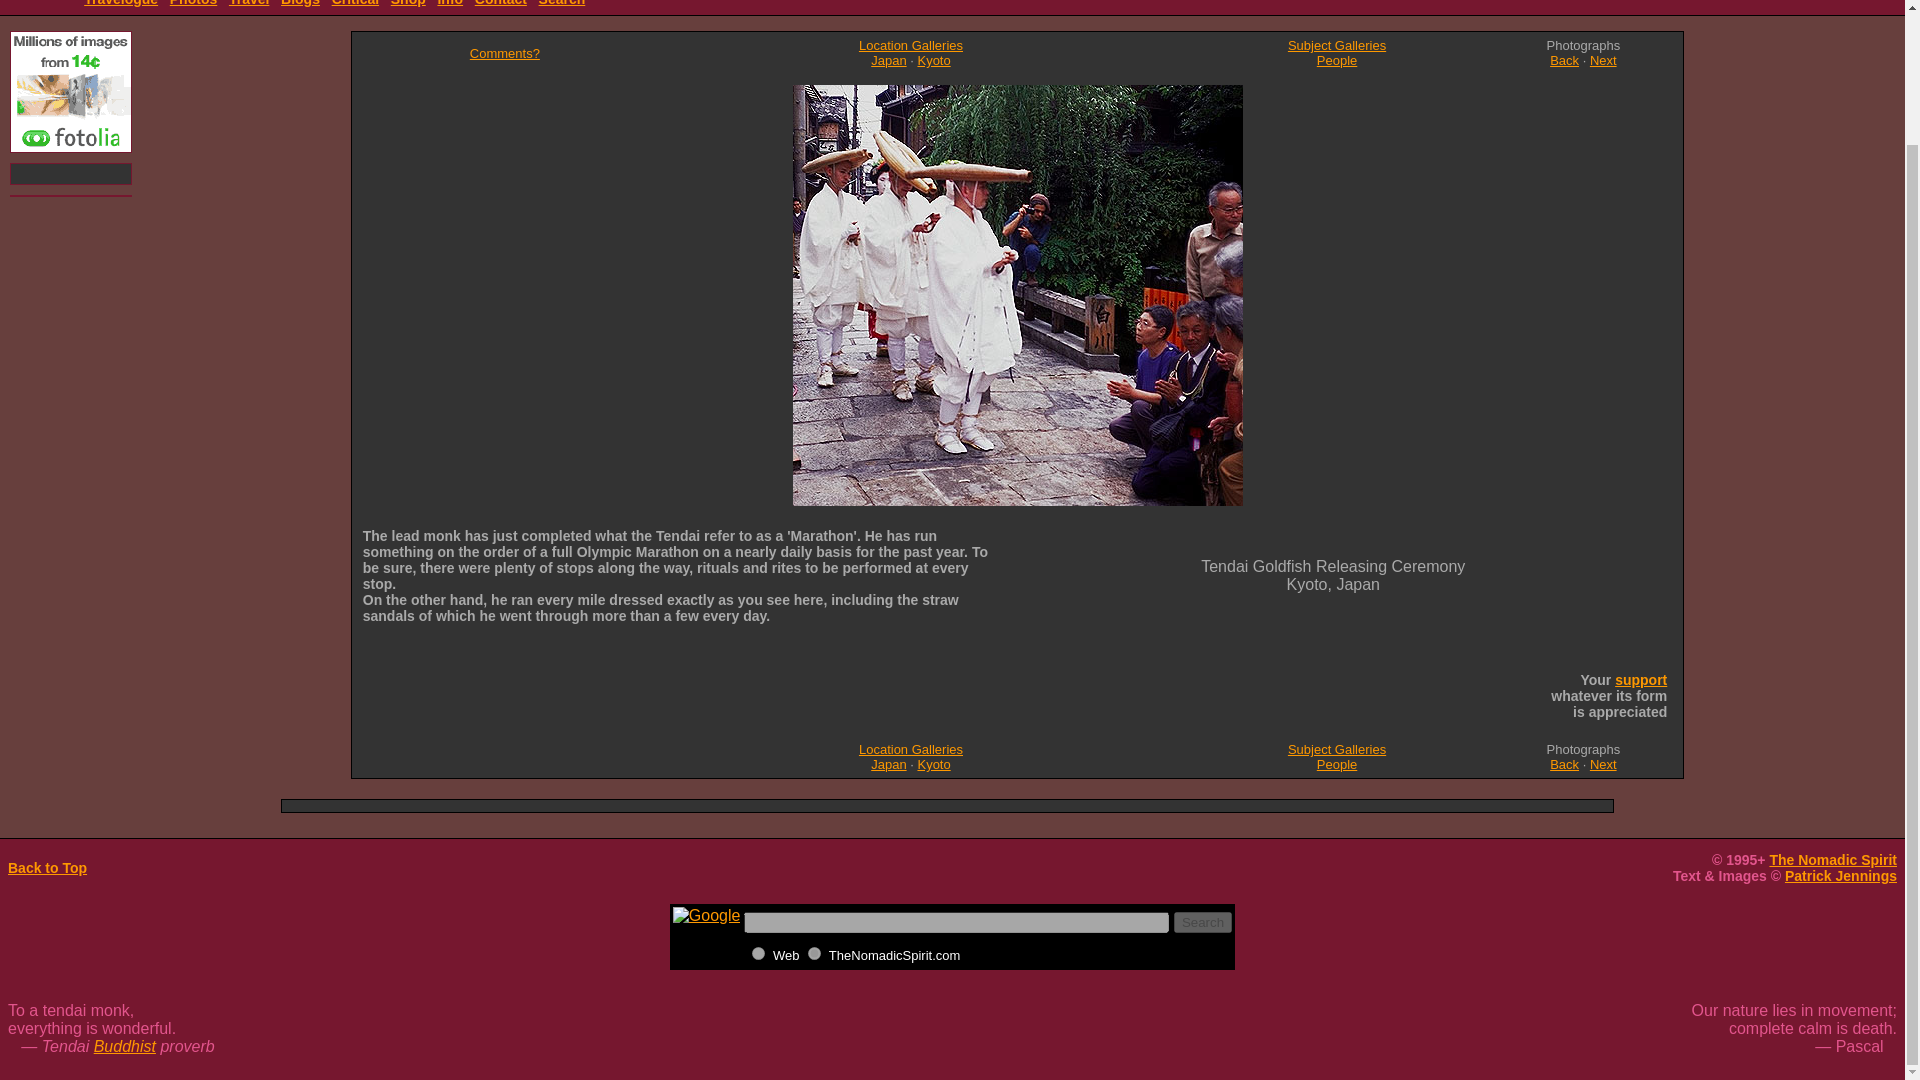  I want to click on Kyoto, so click(934, 764).